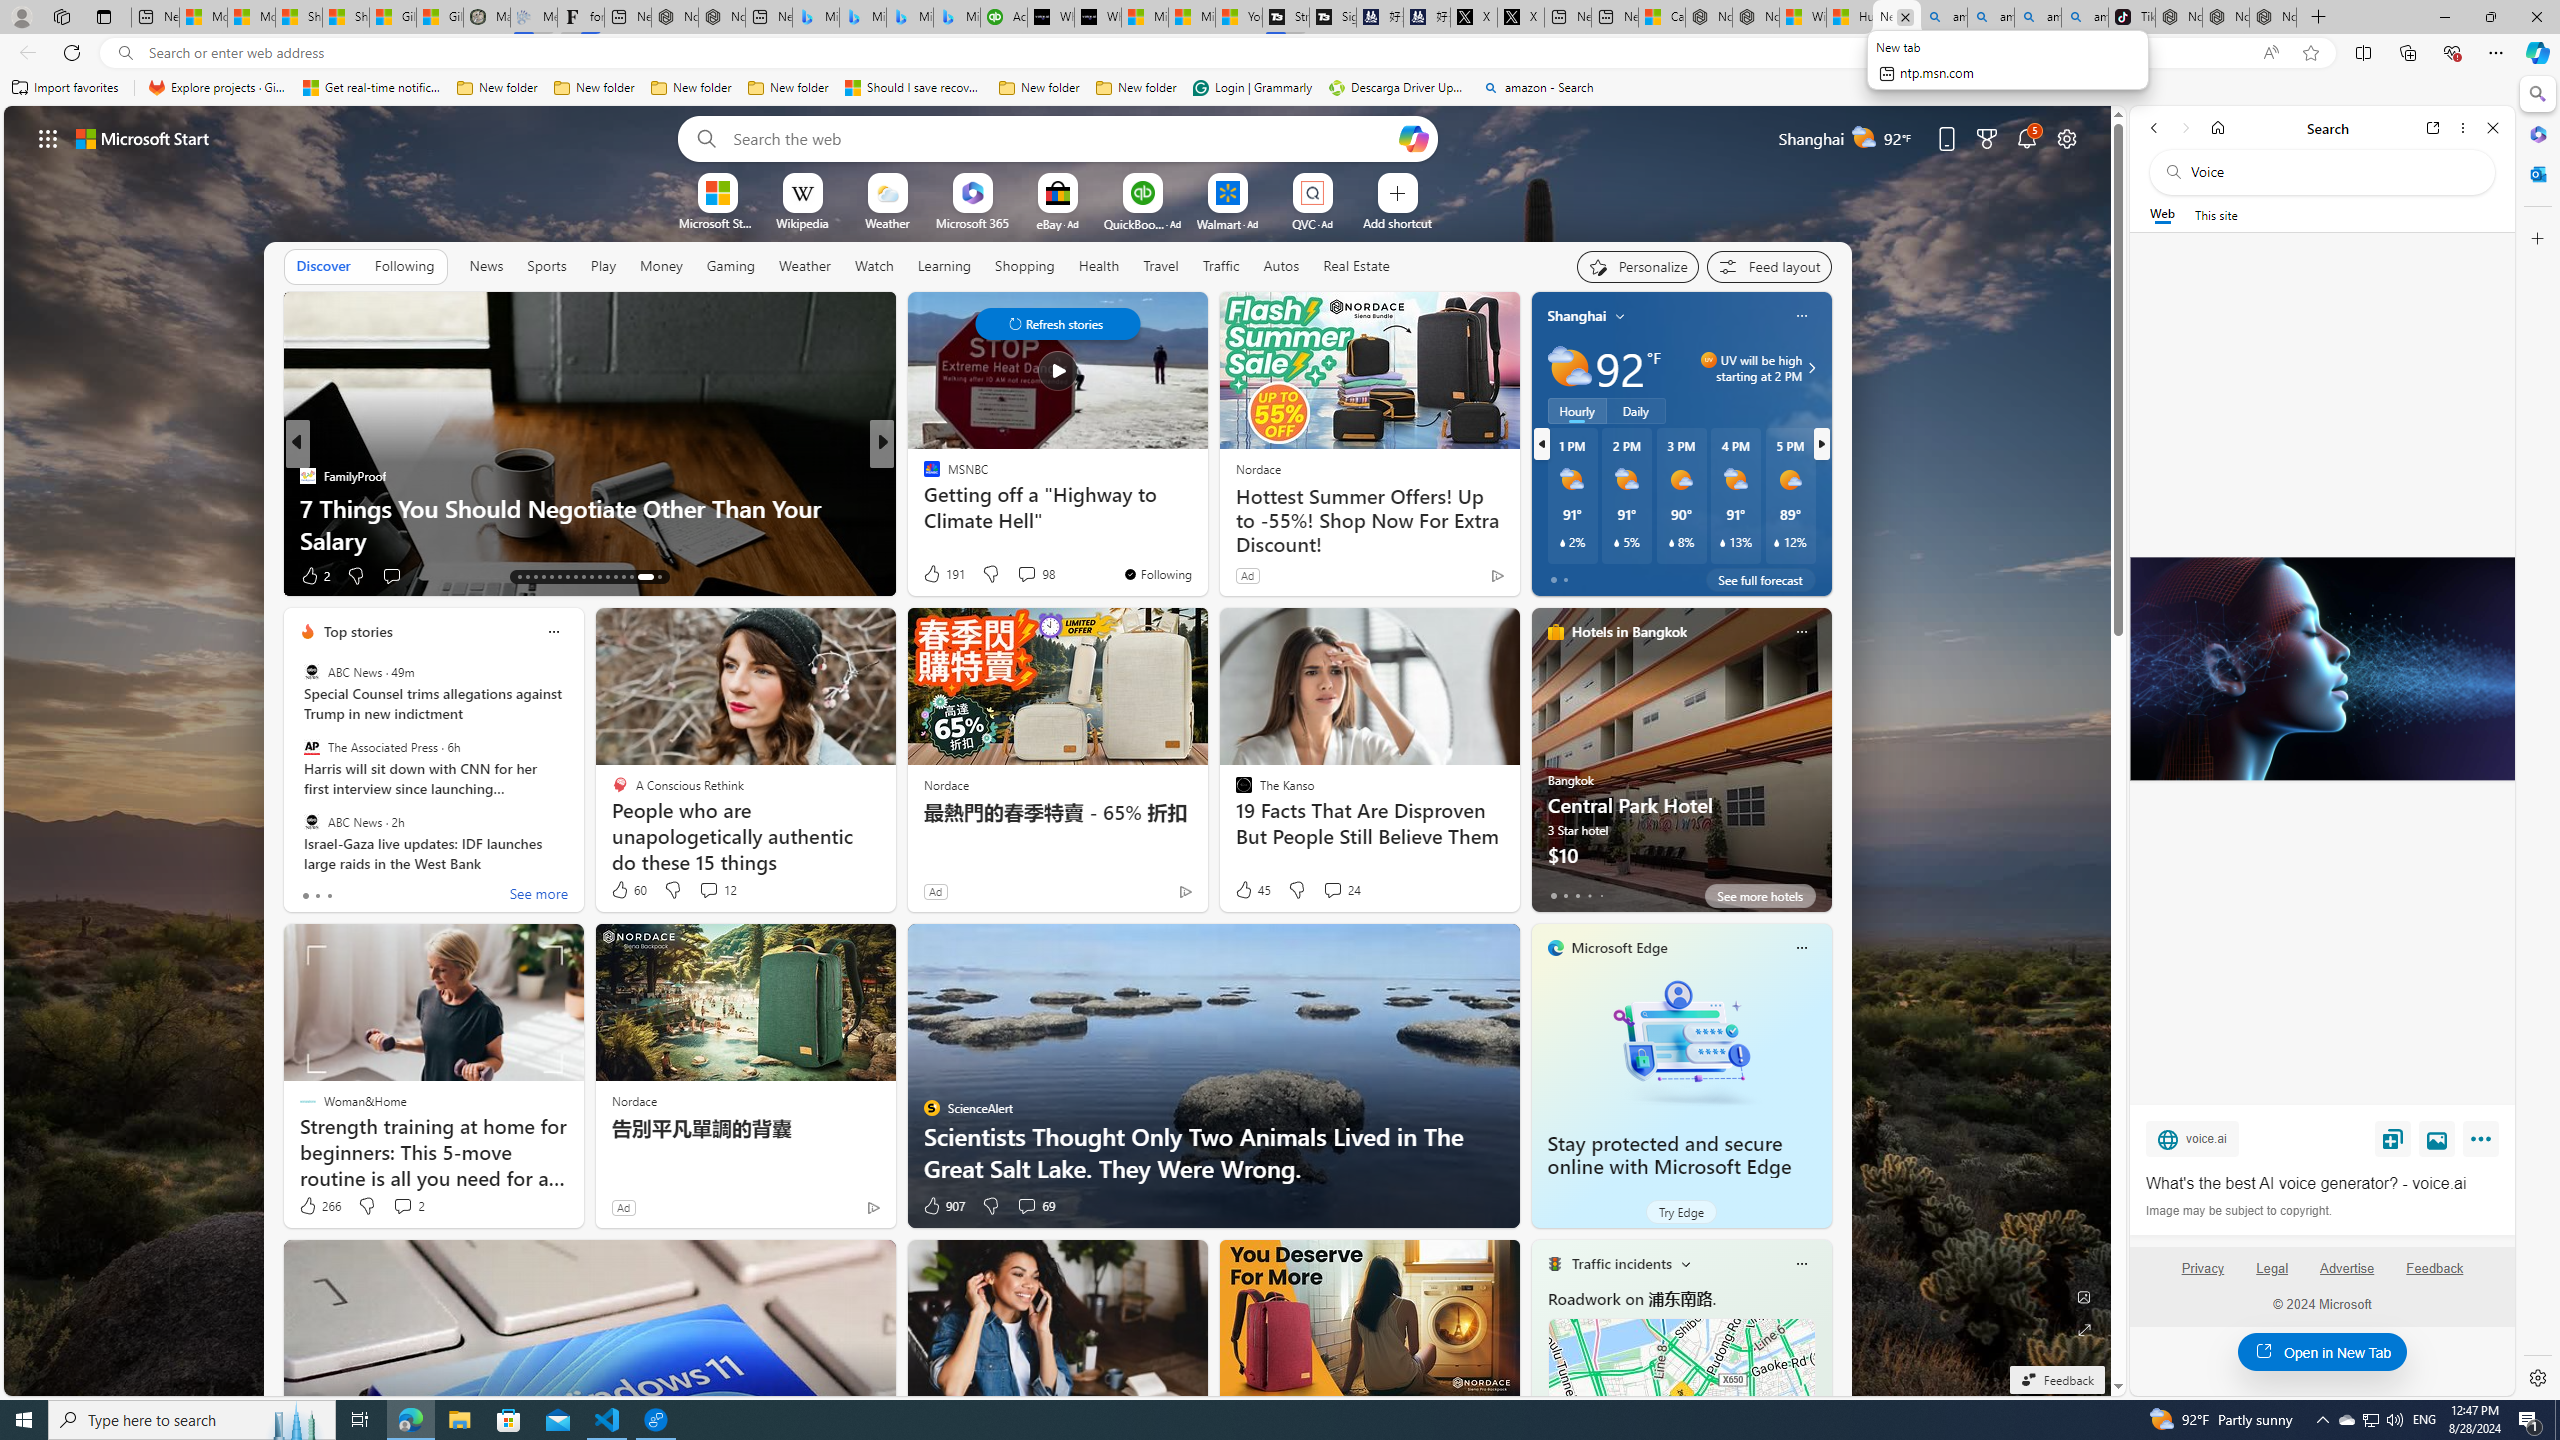  What do you see at coordinates (486, 265) in the screenshot?
I see `News` at bounding box center [486, 265].